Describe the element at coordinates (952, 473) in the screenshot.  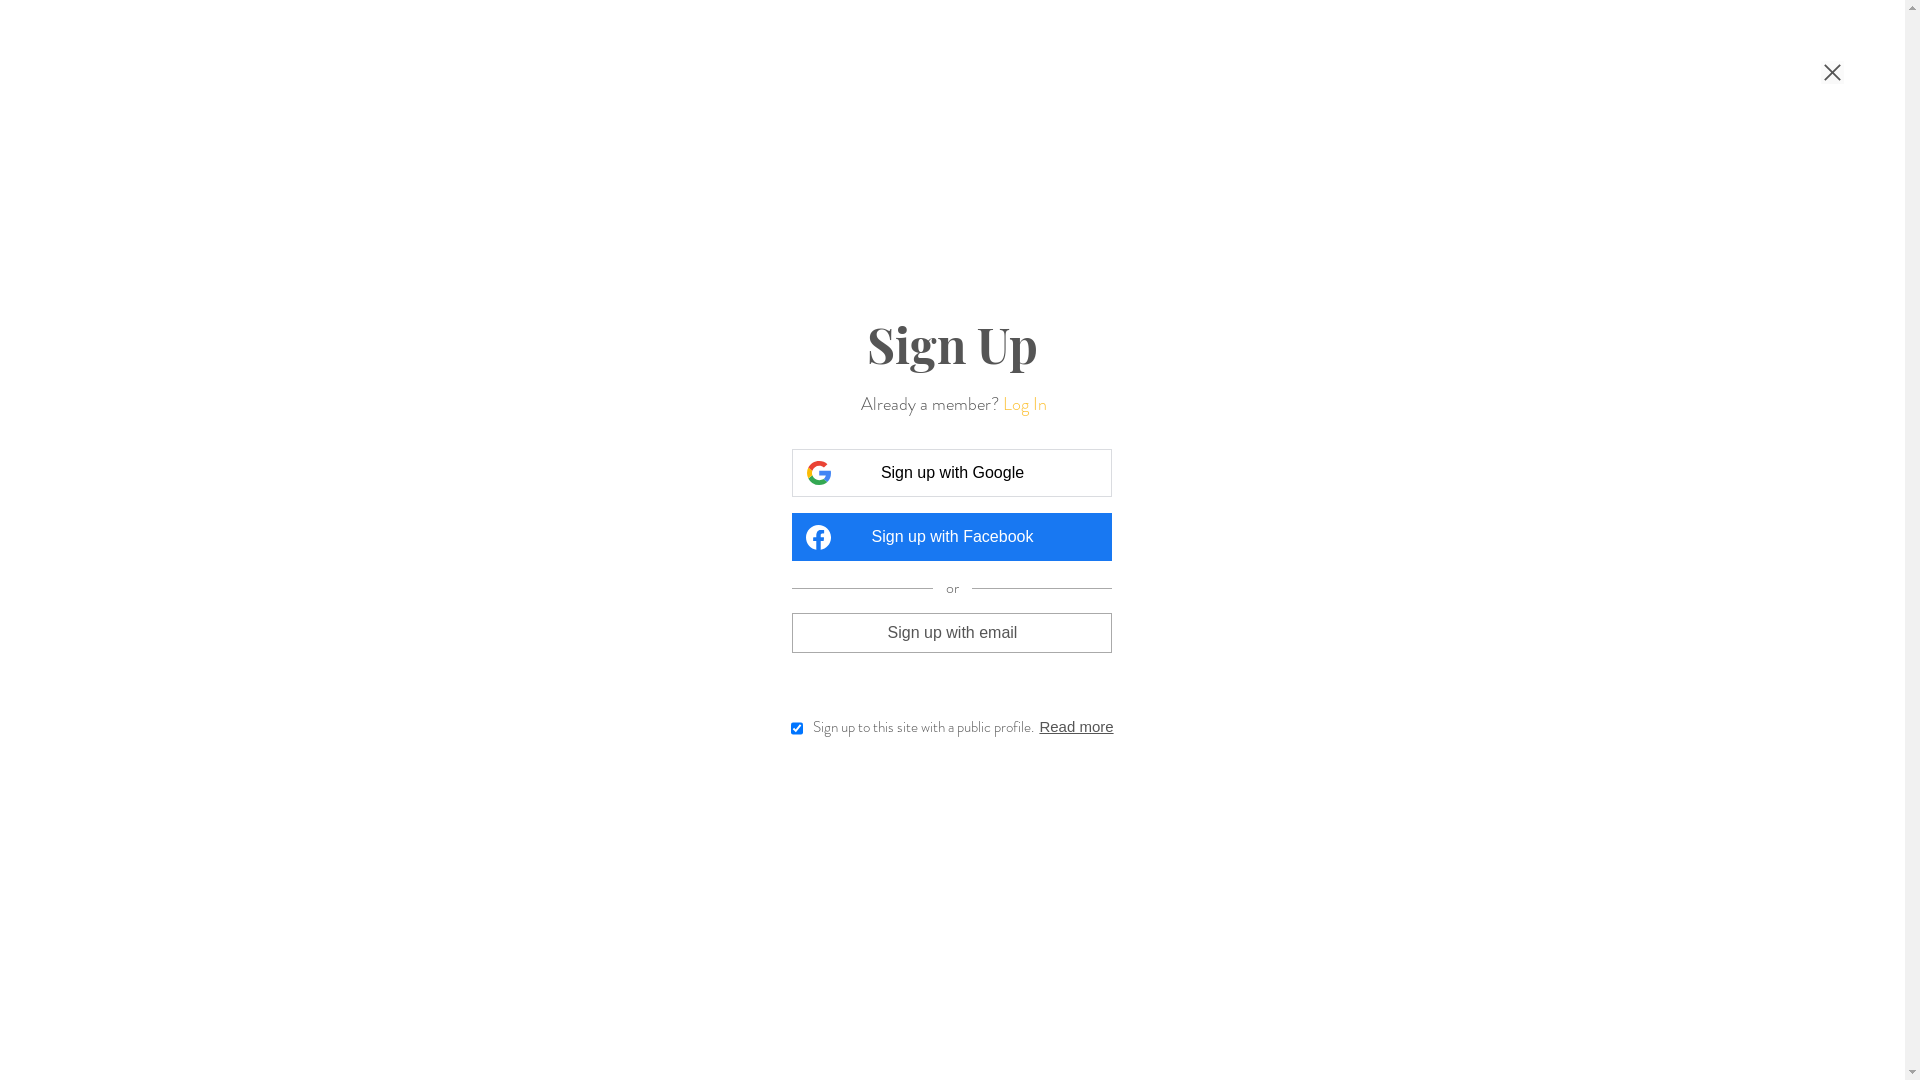
I see `Sign up with Google` at that location.